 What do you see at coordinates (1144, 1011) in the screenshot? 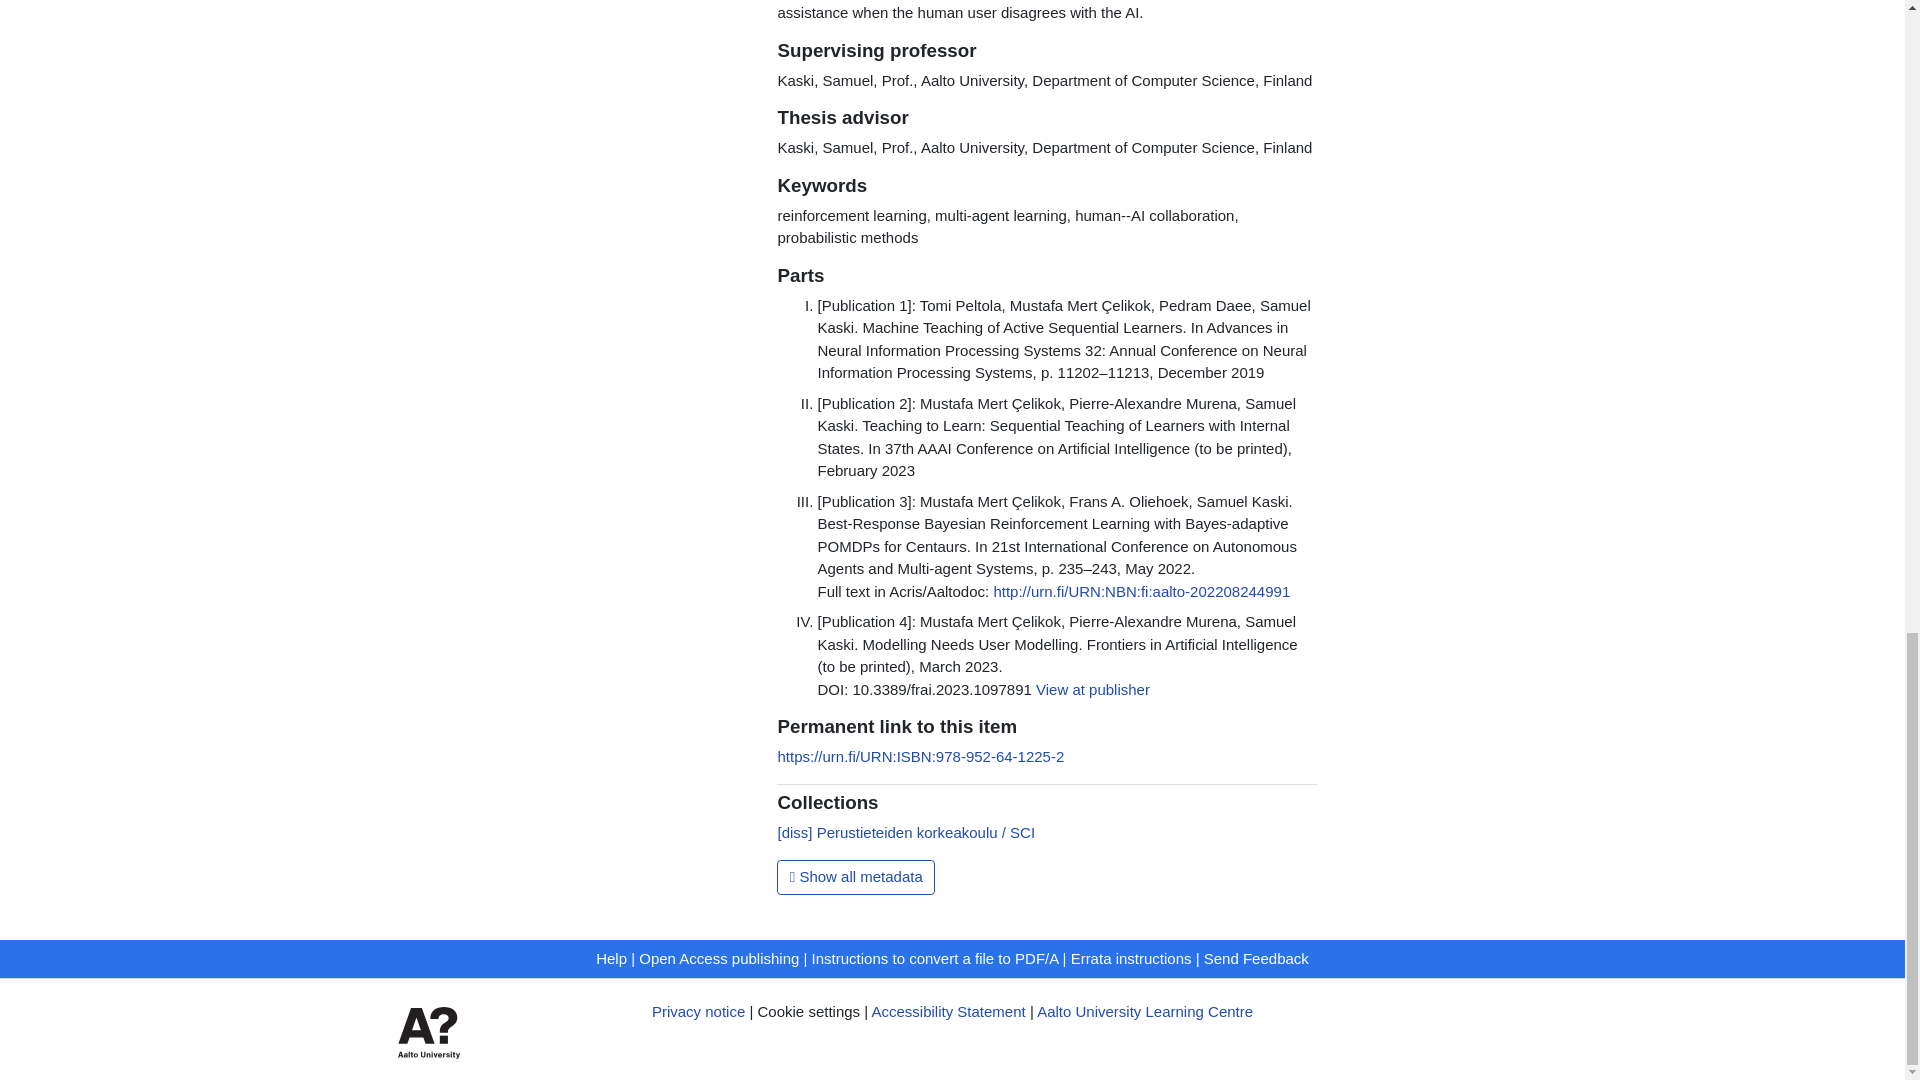
I see `Aalto University Learning Centre` at bounding box center [1144, 1011].